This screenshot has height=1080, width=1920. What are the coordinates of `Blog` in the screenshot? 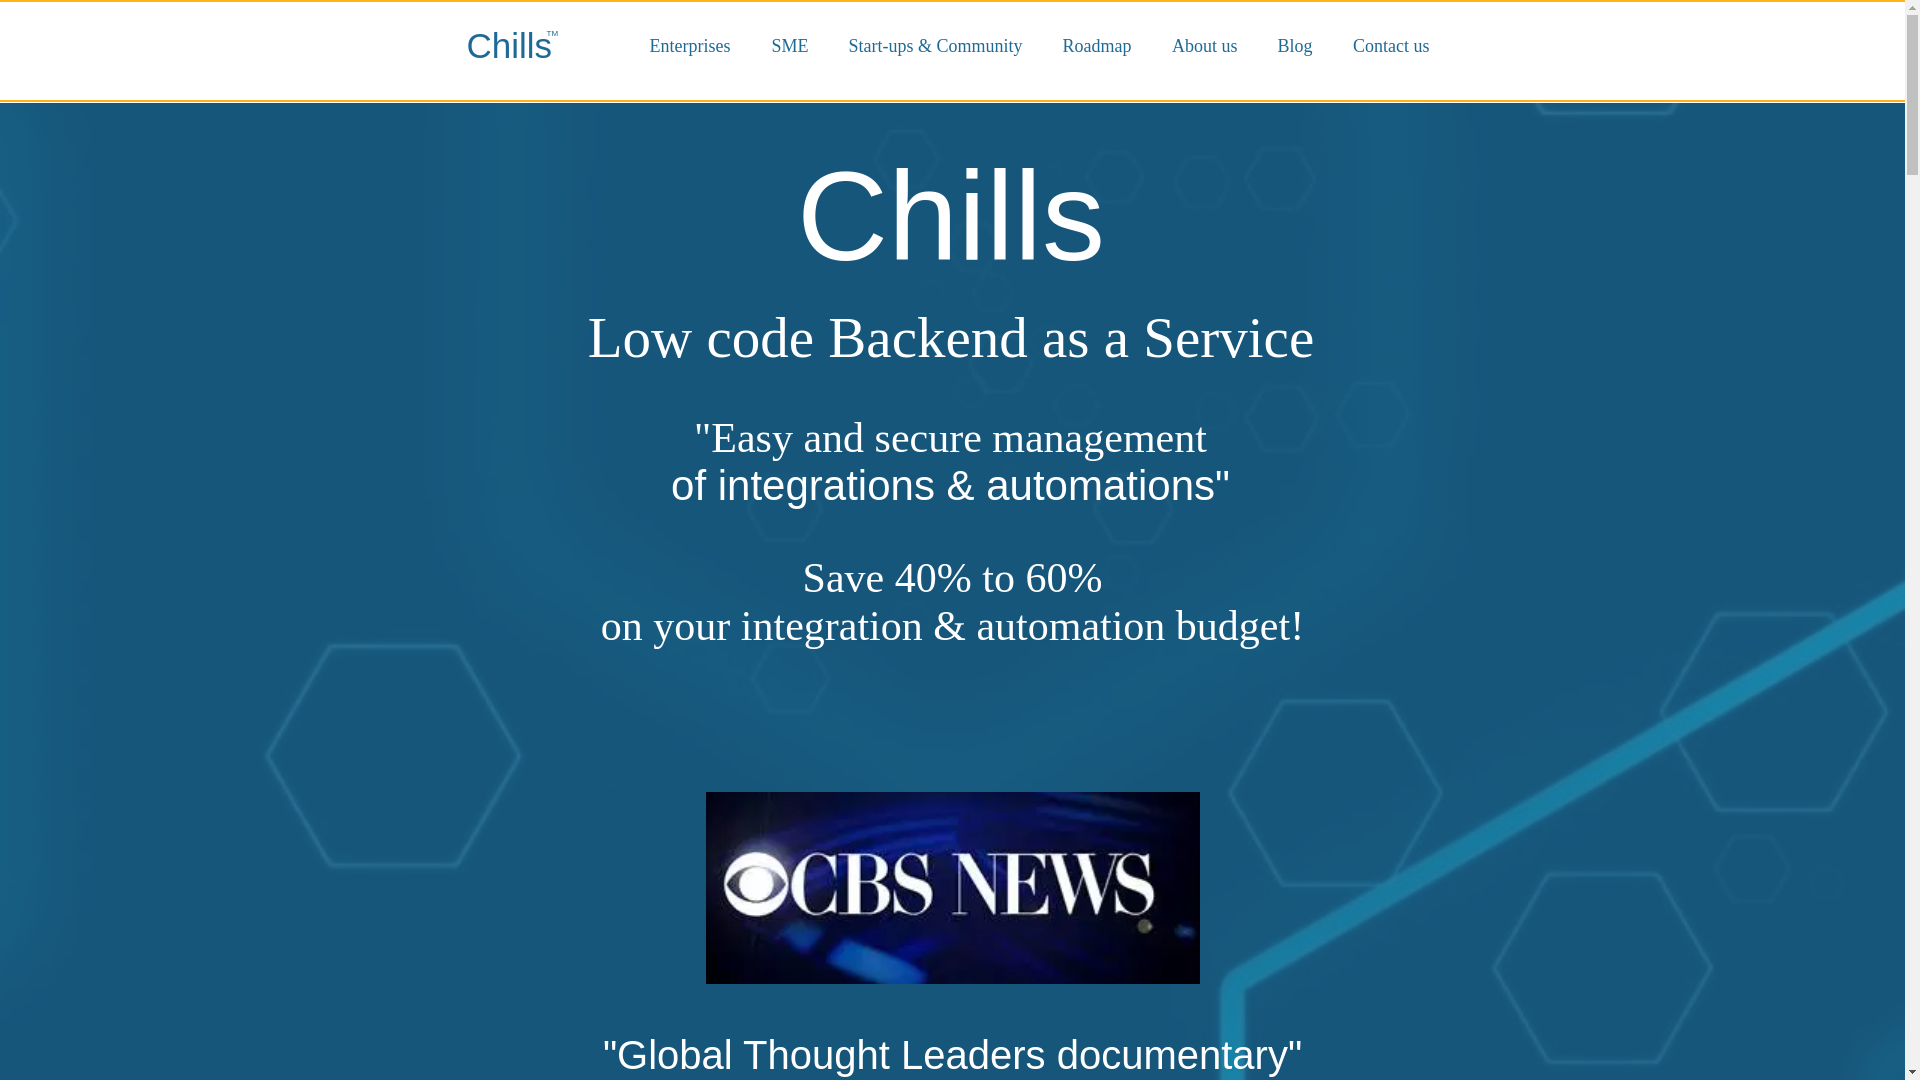 It's located at (1285, 36).